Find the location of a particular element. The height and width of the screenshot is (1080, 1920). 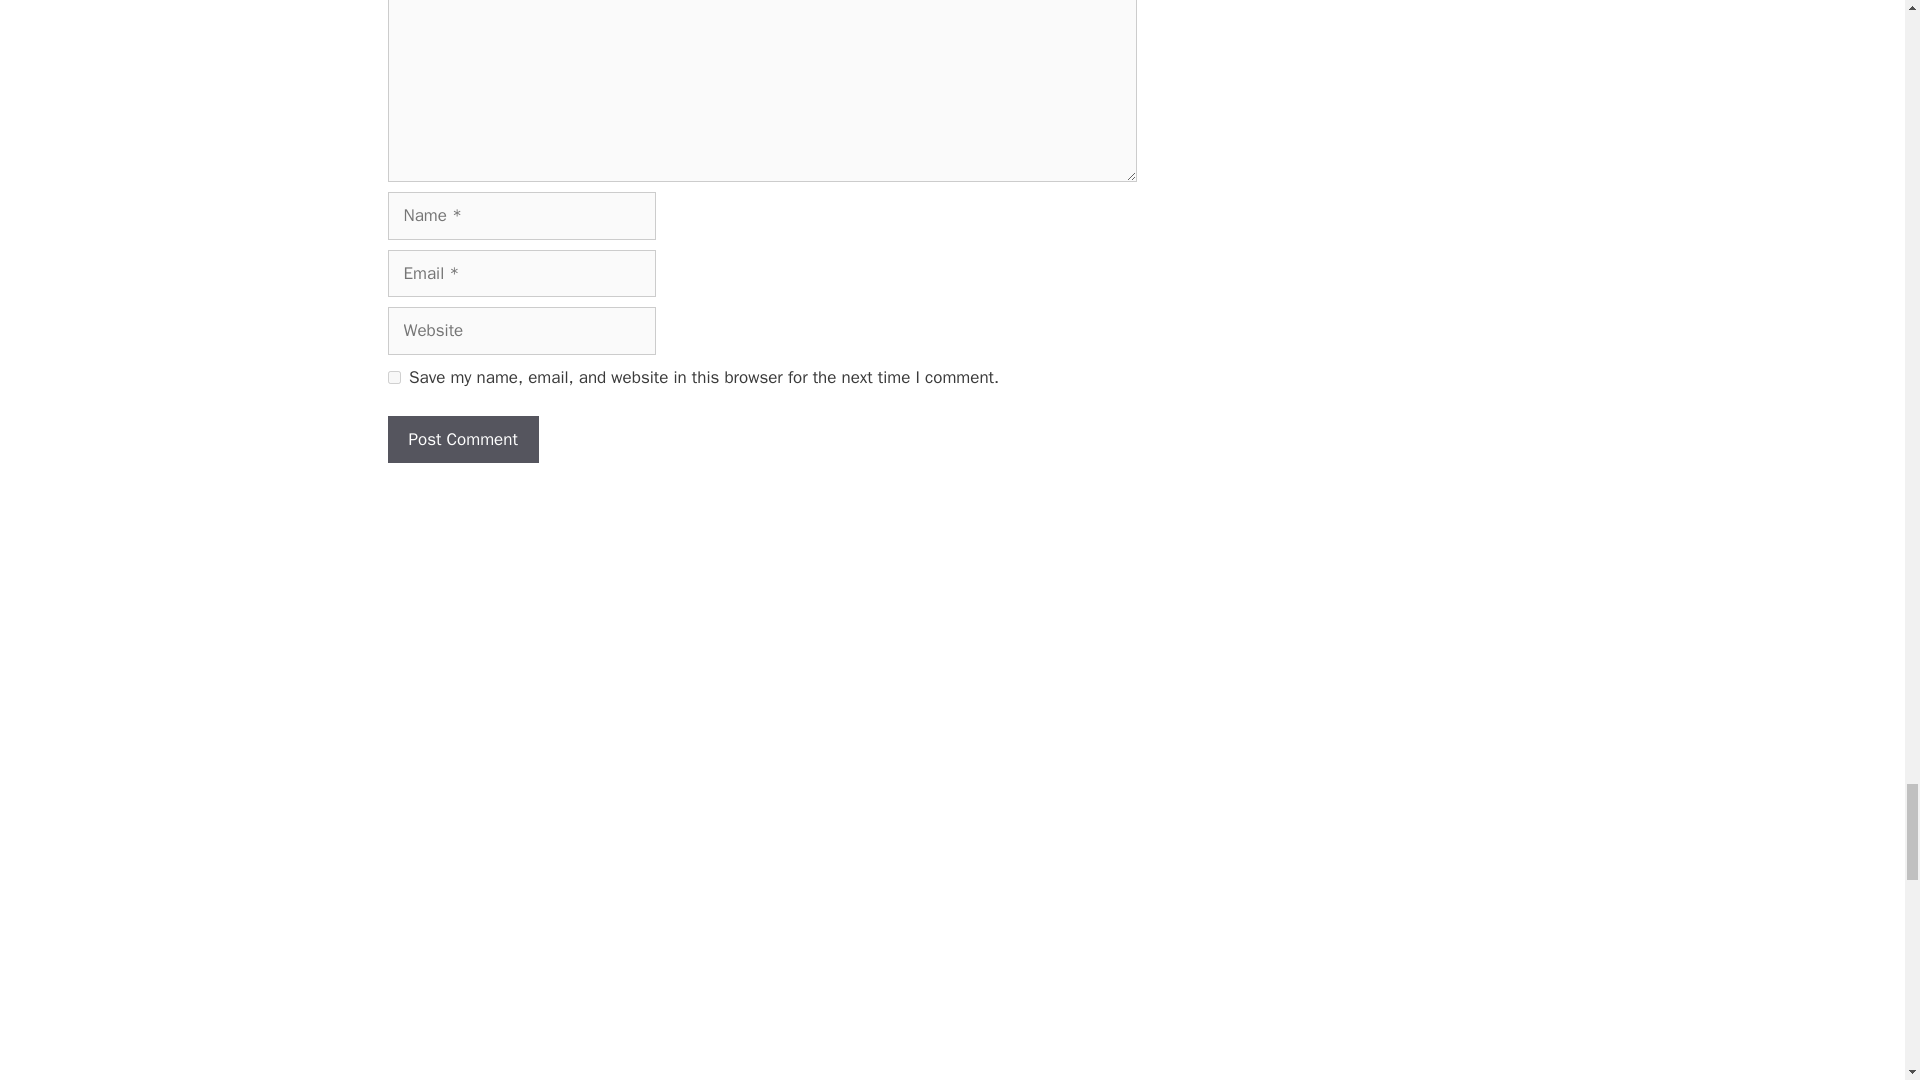

yes is located at coordinates (394, 378).